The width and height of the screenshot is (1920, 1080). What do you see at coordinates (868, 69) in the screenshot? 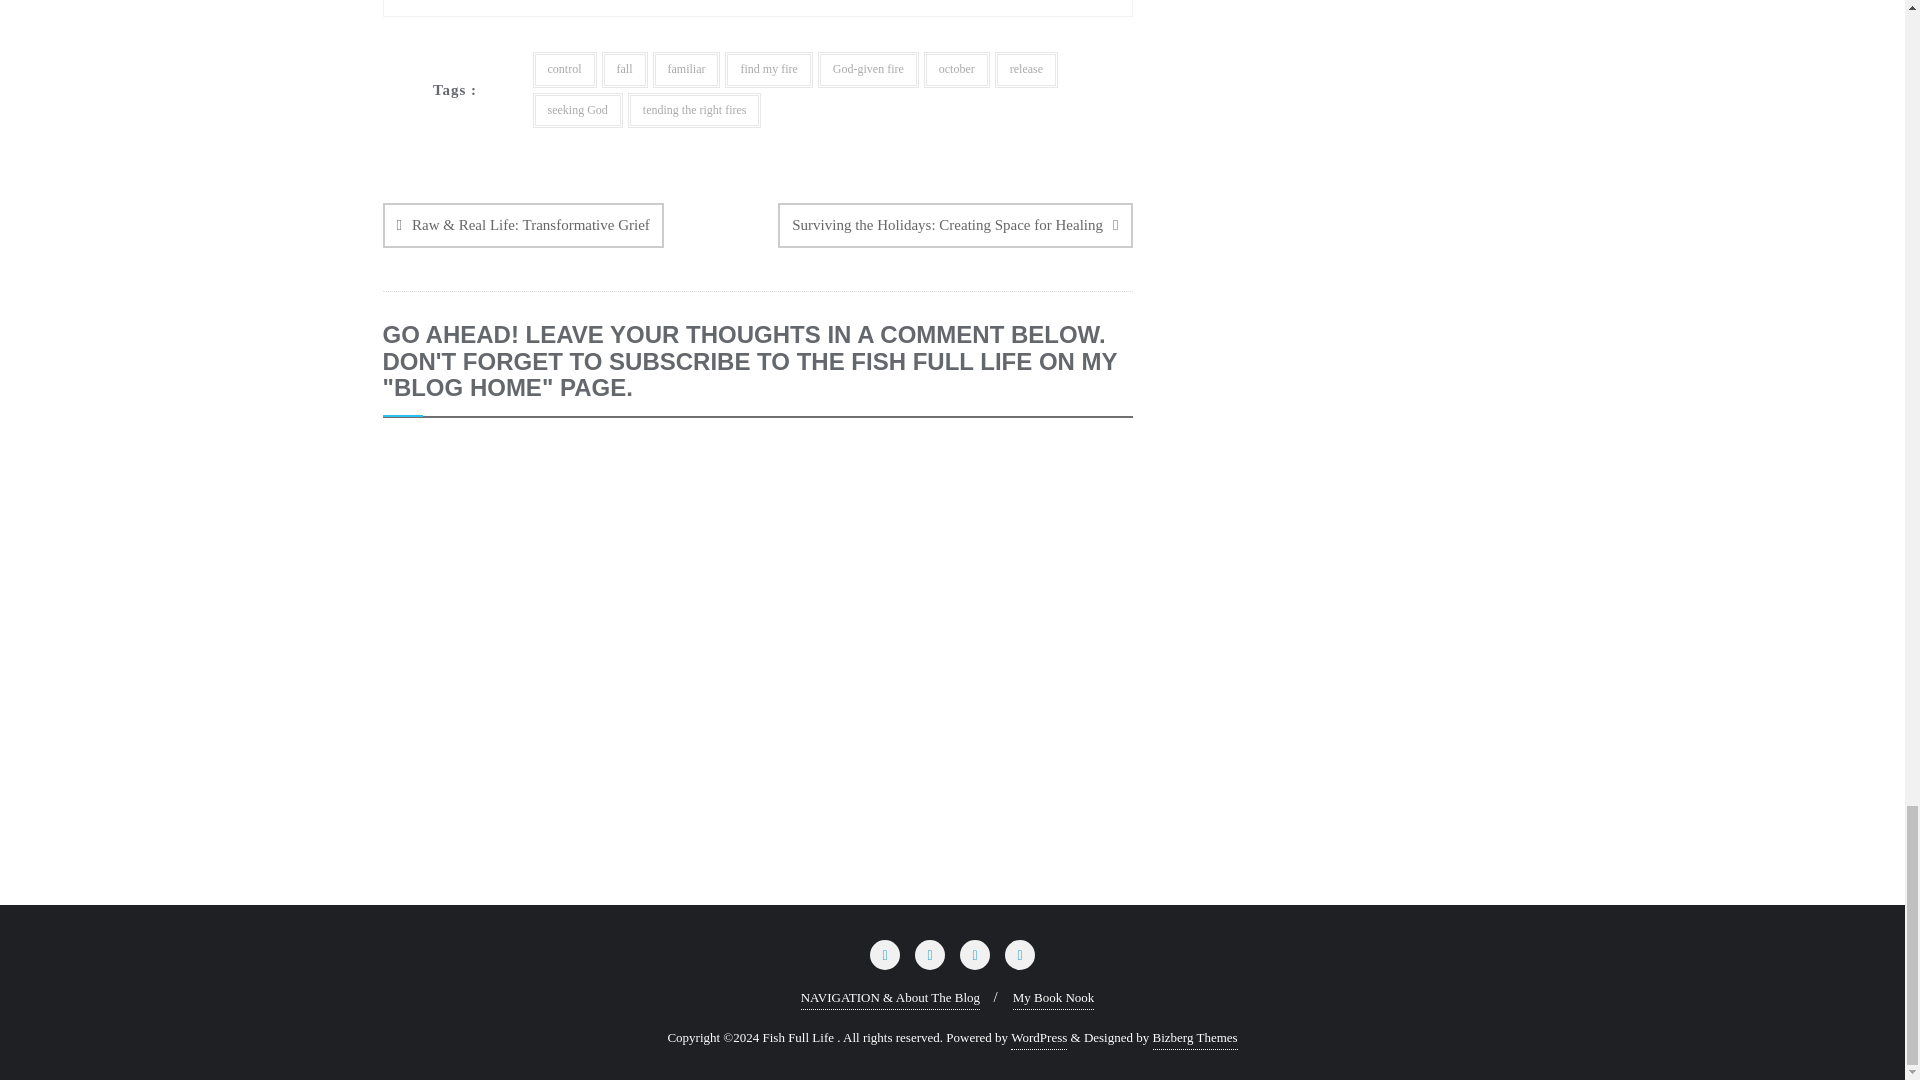
I see `God-given fire` at bounding box center [868, 69].